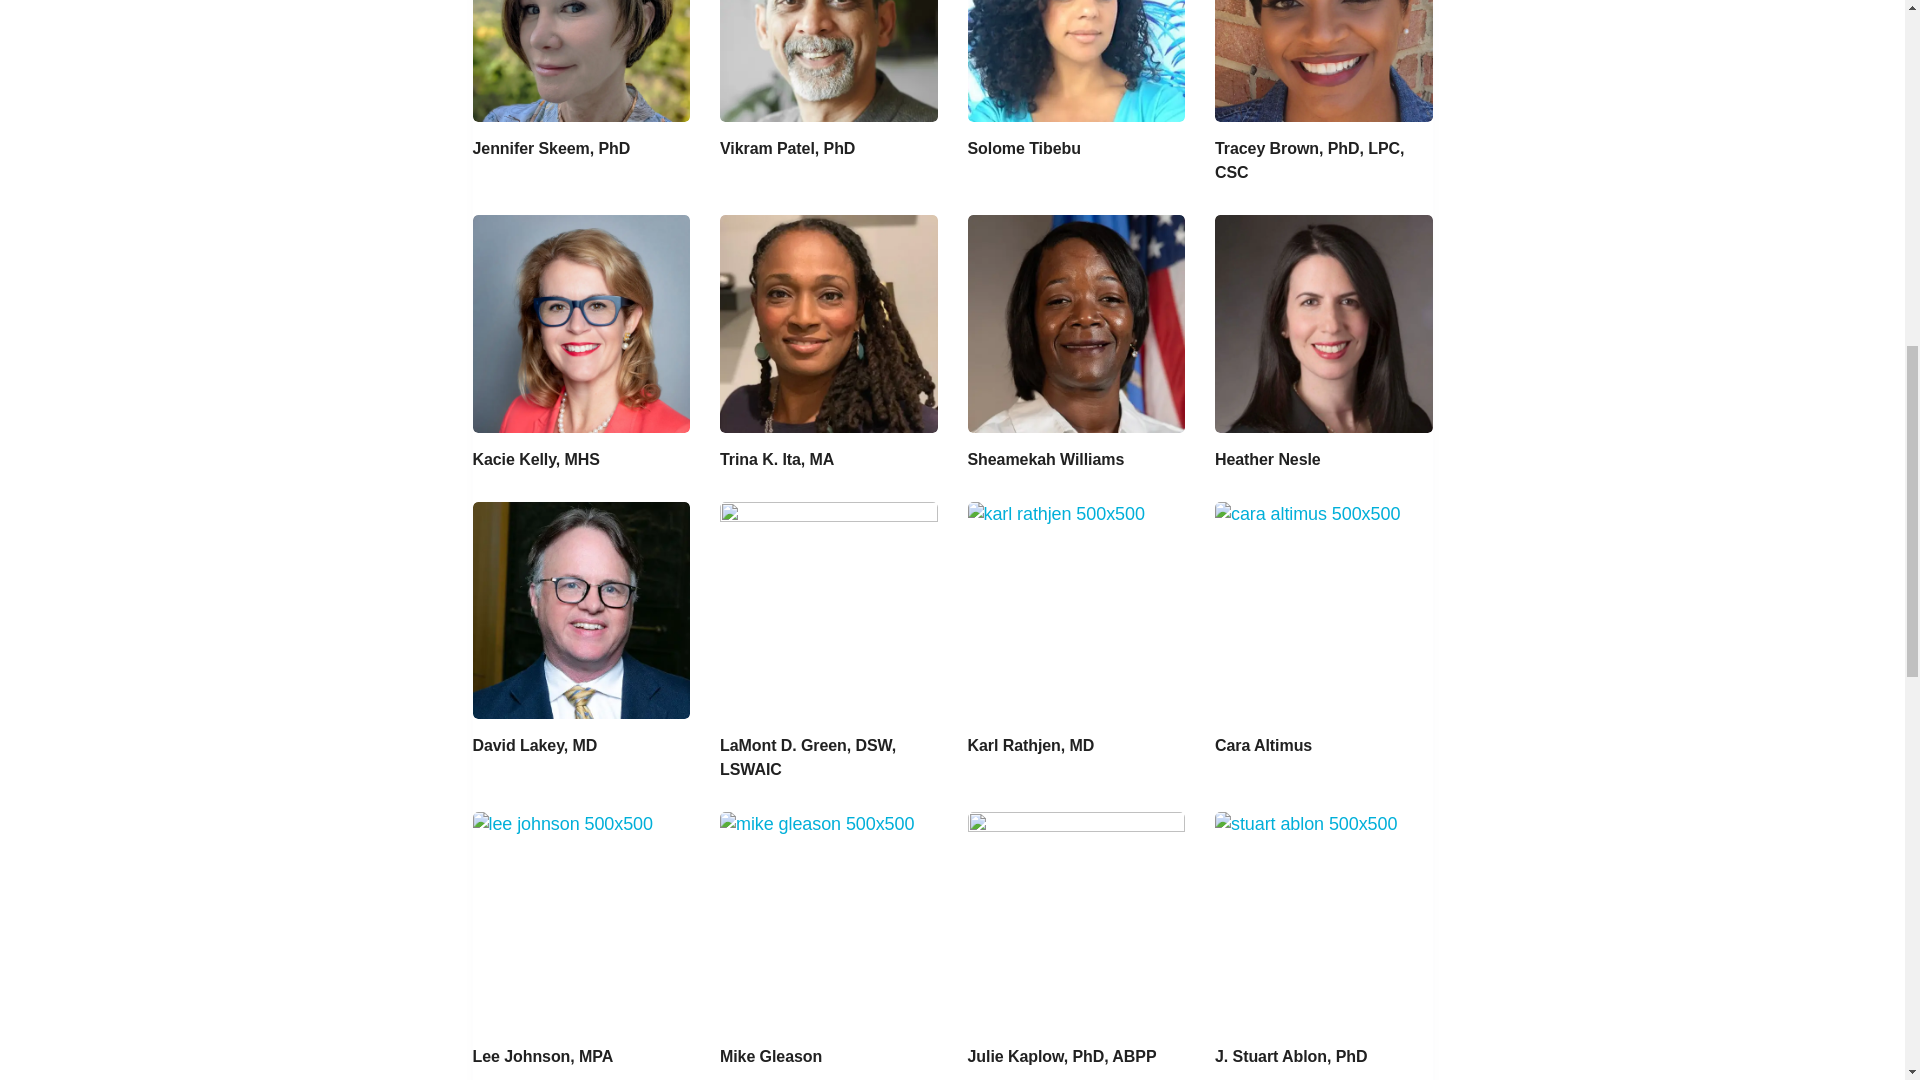 The image size is (1920, 1080). Describe the element at coordinates (1268, 459) in the screenshot. I see `Heather Nesle` at that location.